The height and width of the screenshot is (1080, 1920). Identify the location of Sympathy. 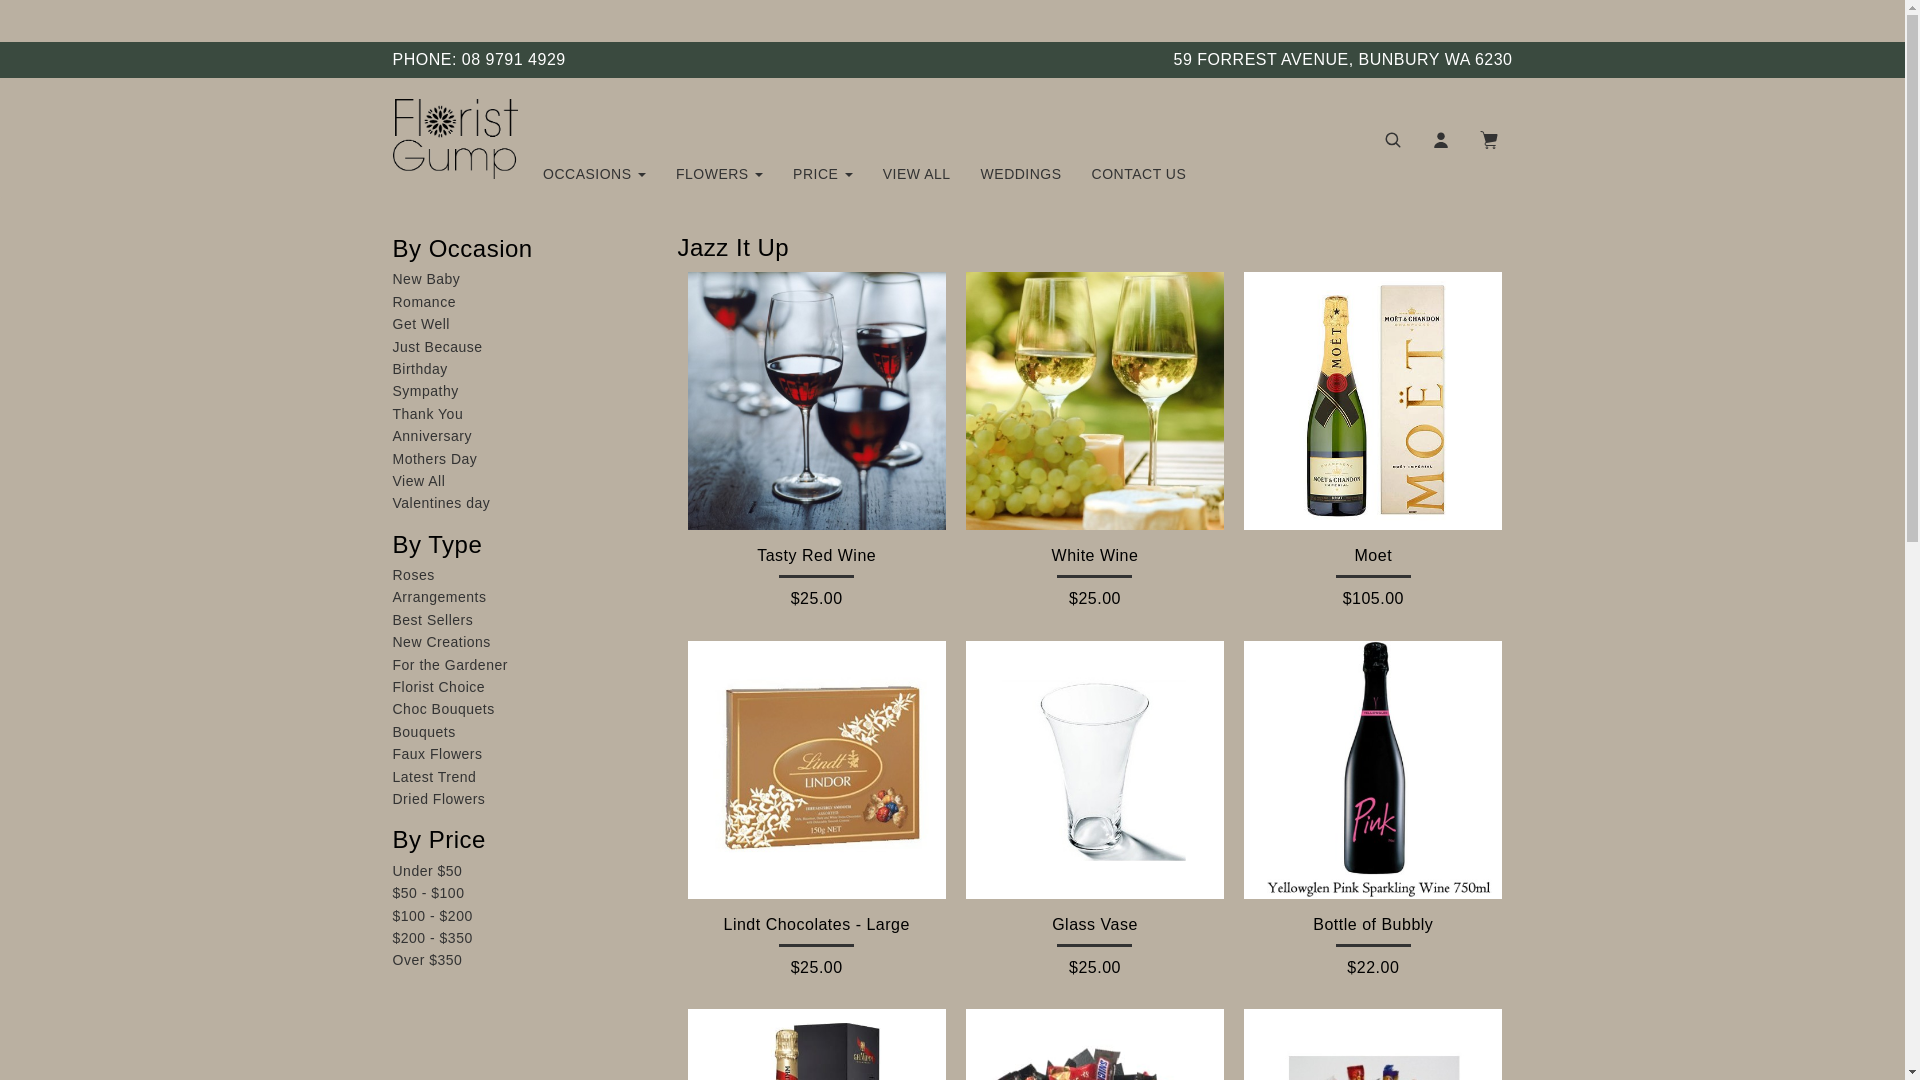
(425, 391).